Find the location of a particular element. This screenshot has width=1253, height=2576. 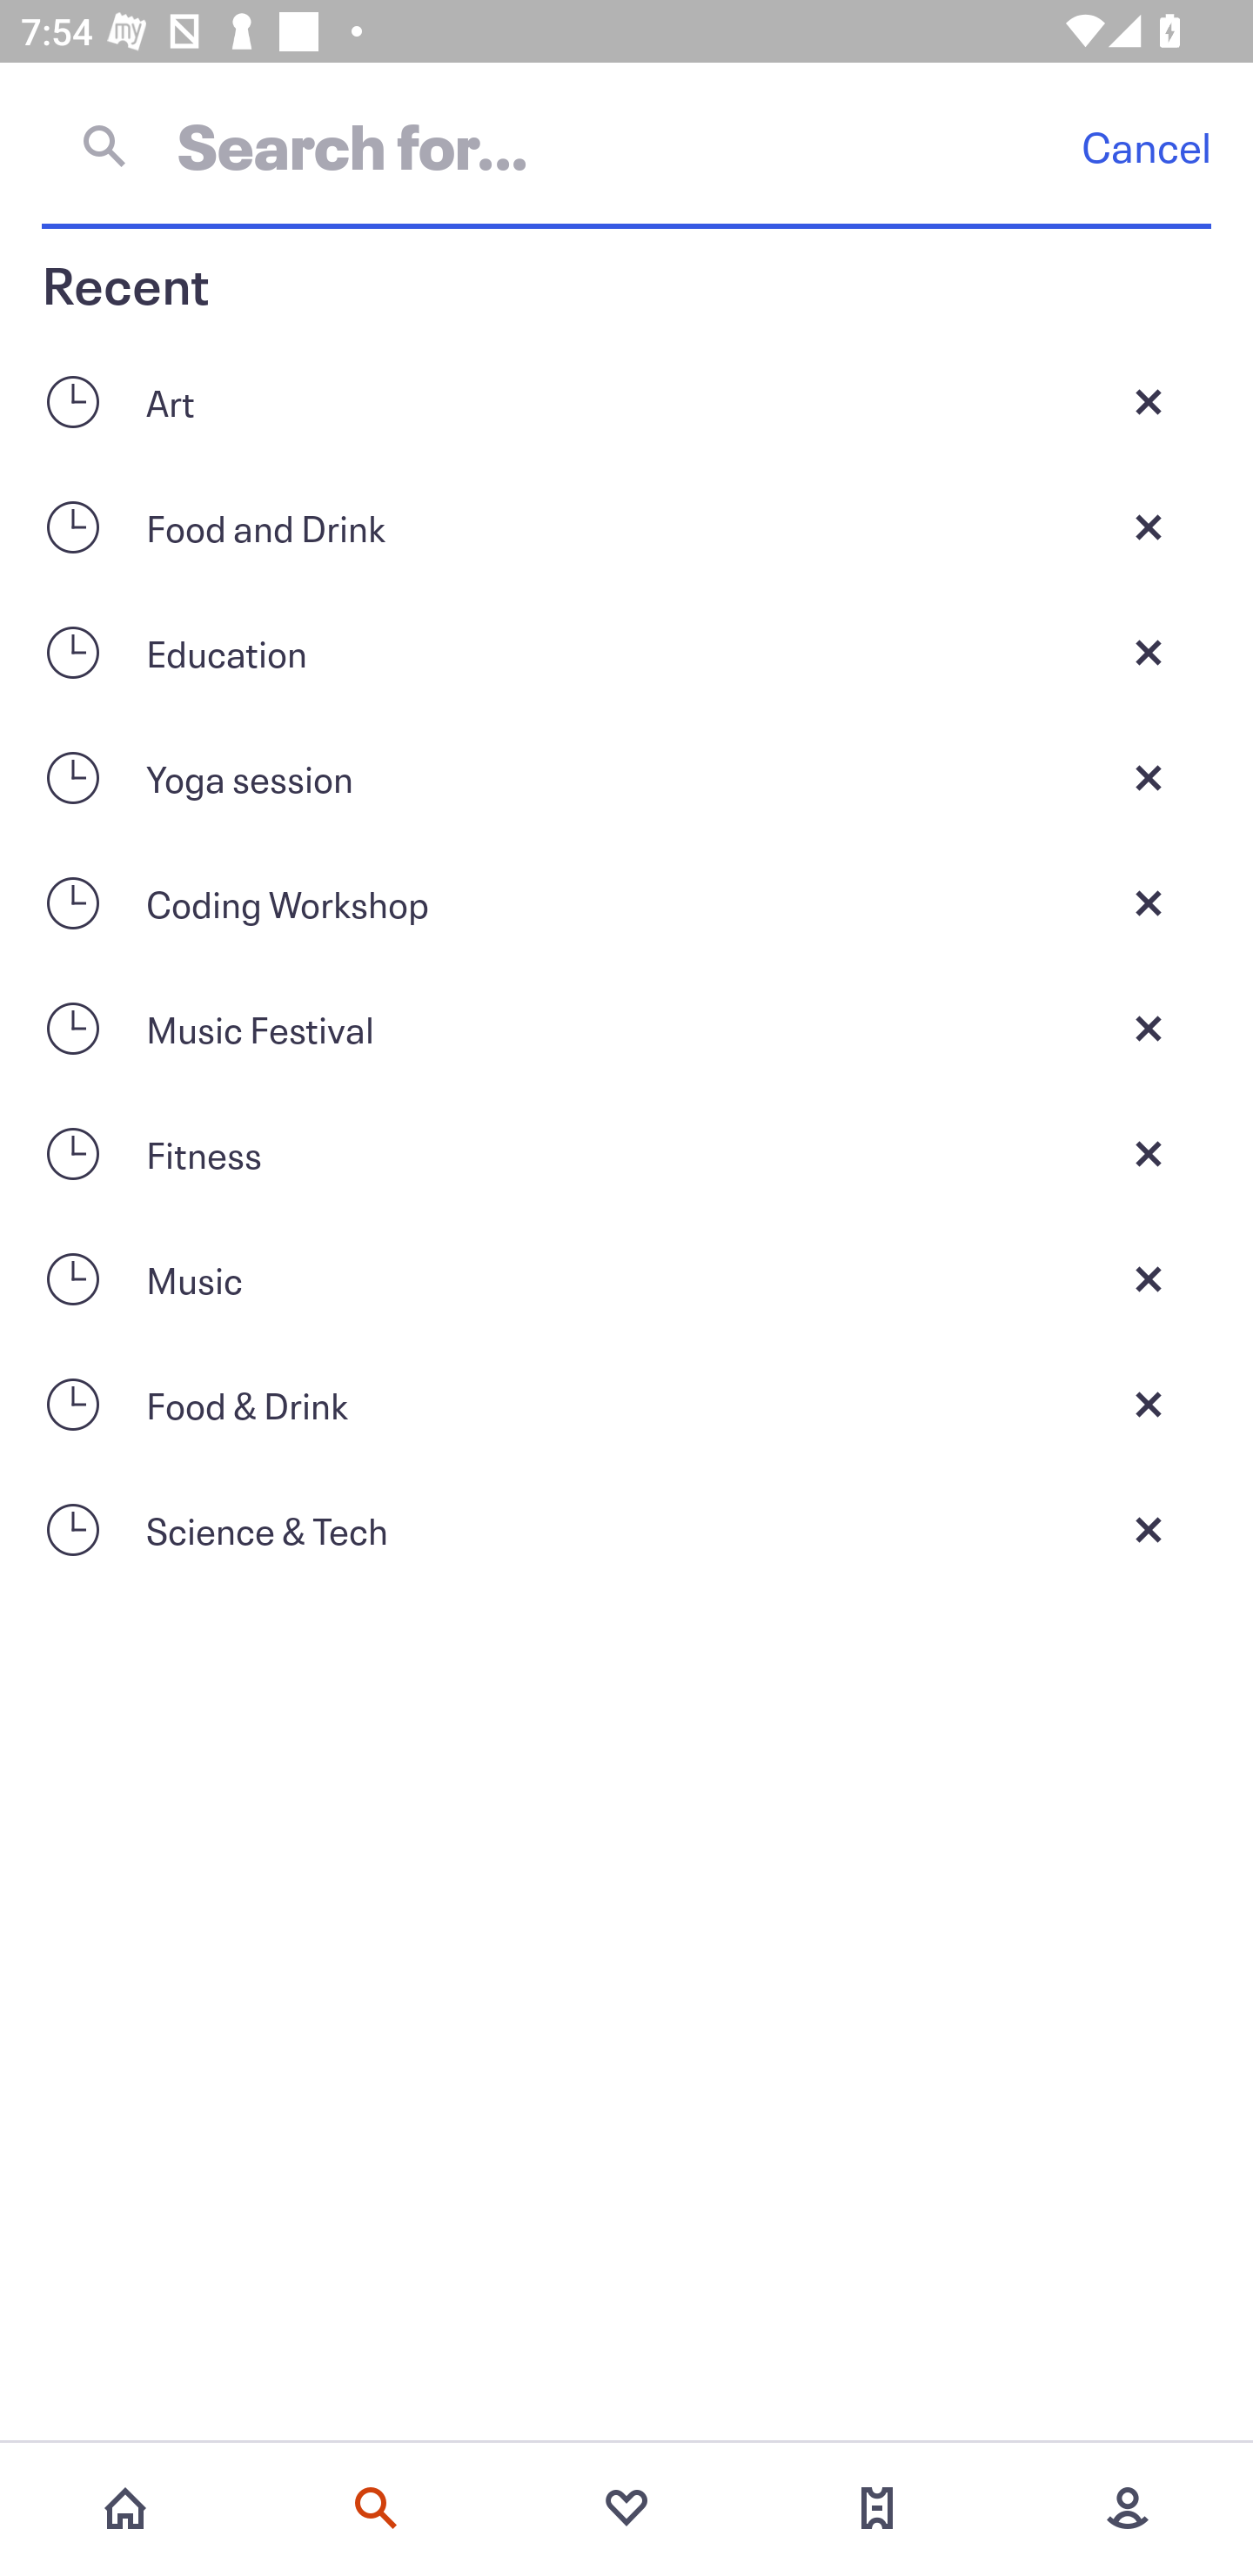

Close current screen is located at coordinates (1149, 401).